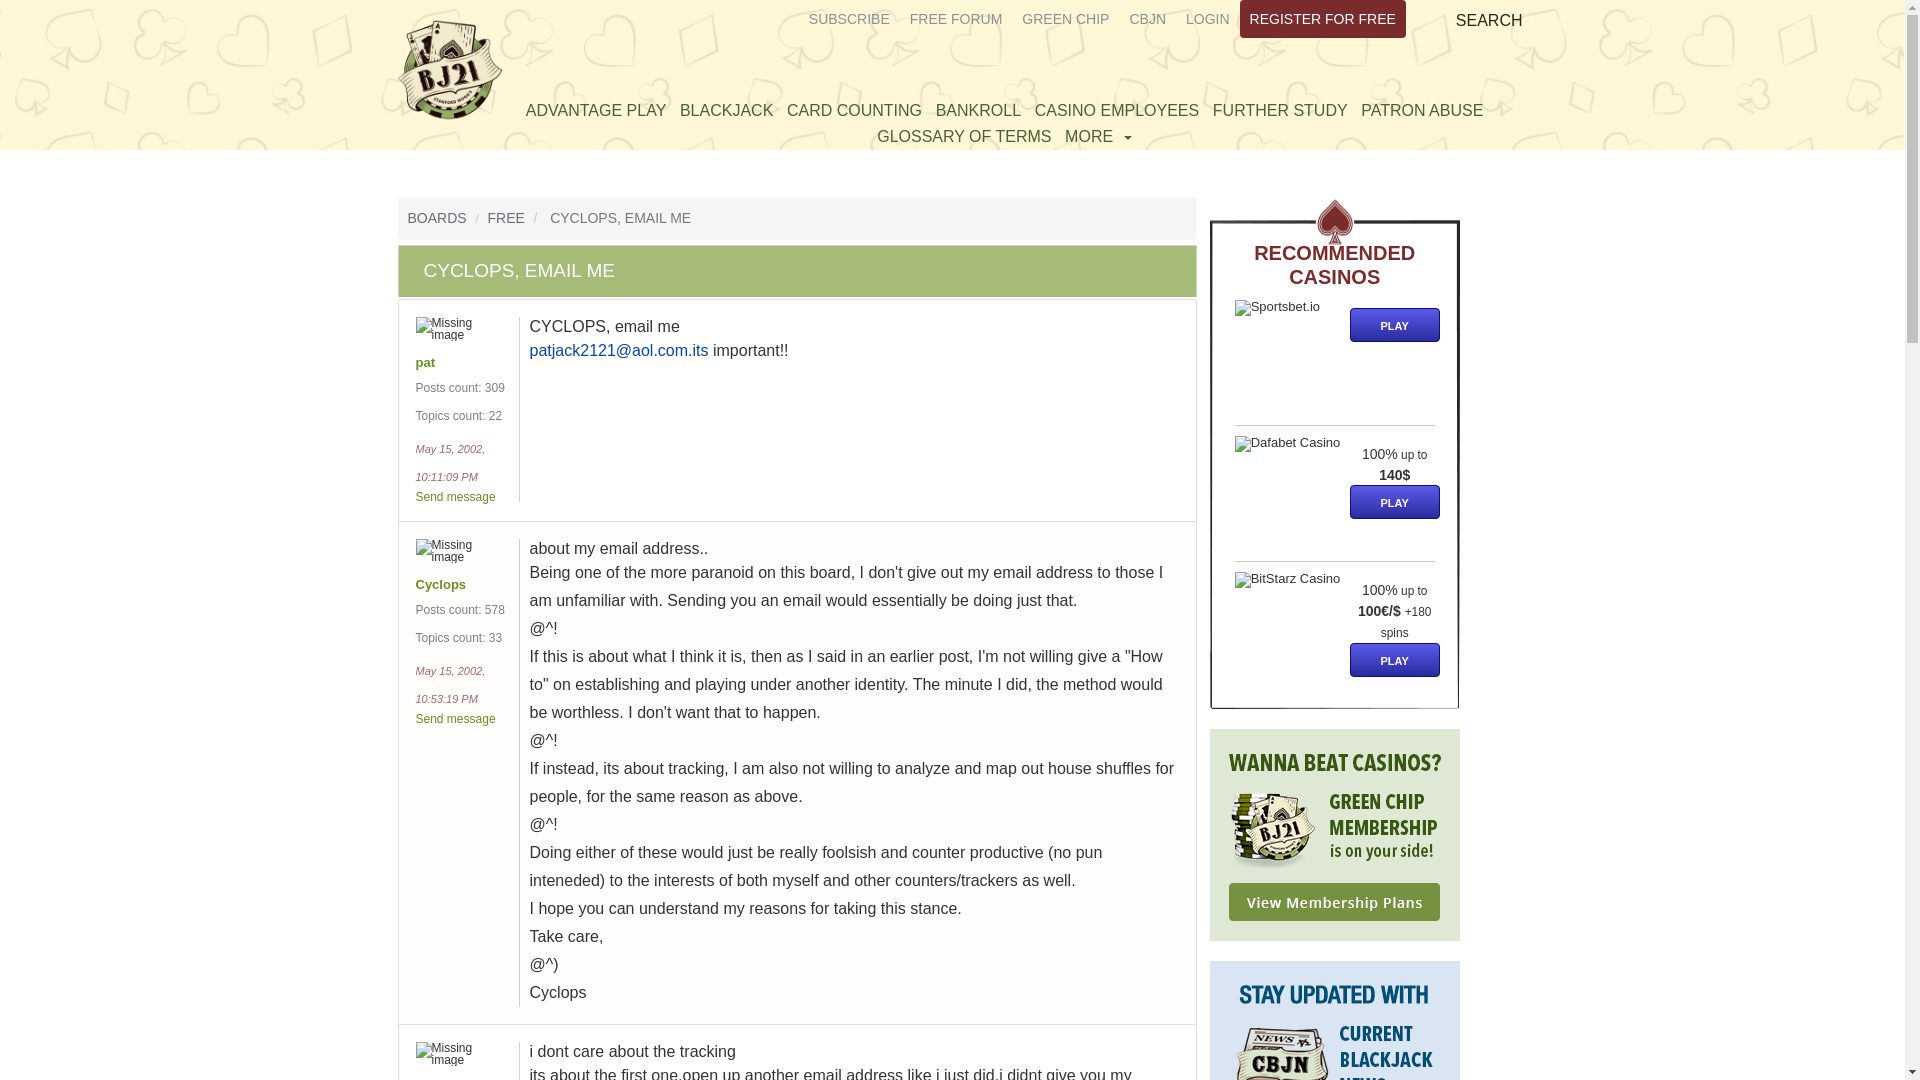  I want to click on CASINO EMPLOYEES, so click(1117, 110).